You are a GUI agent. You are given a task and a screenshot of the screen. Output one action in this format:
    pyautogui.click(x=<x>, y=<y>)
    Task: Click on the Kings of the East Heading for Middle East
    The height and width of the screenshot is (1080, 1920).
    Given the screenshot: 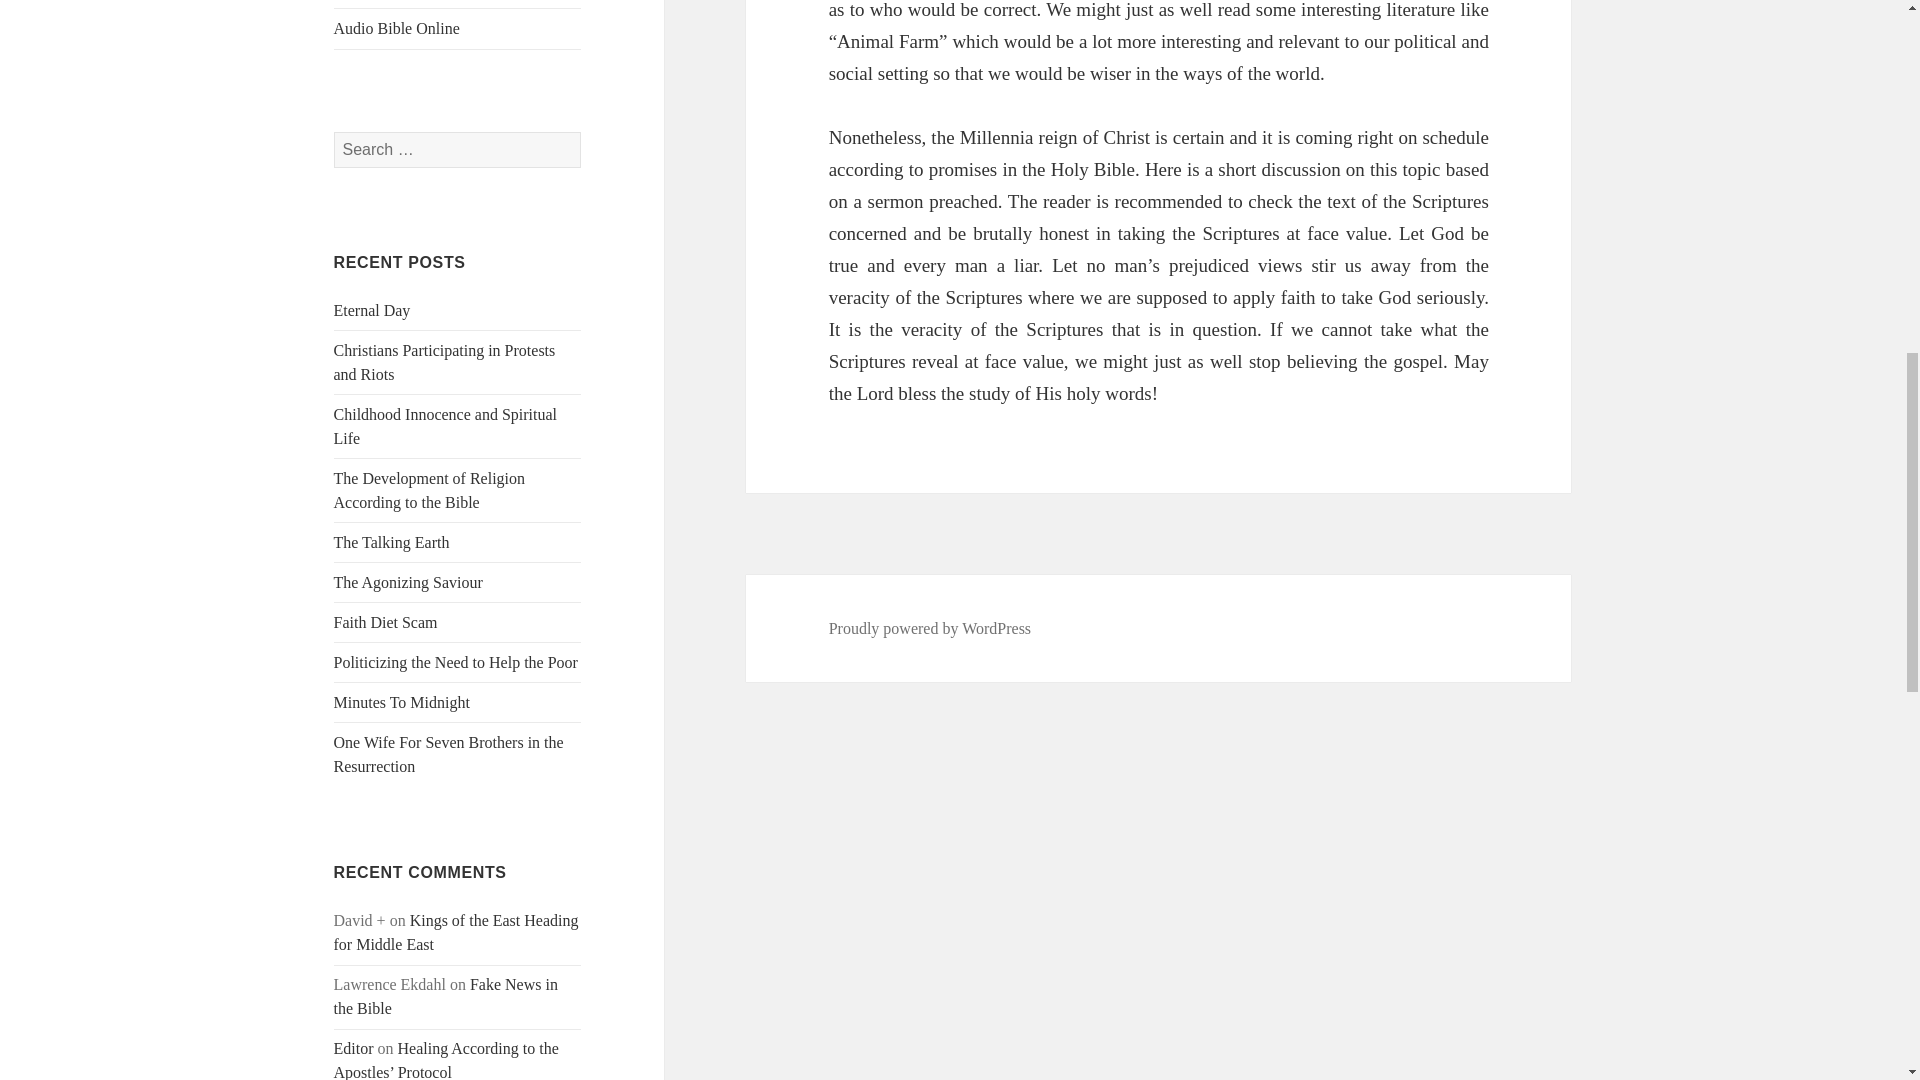 What is the action you would take?
    pyautogui.click(x=456, y=932)
    